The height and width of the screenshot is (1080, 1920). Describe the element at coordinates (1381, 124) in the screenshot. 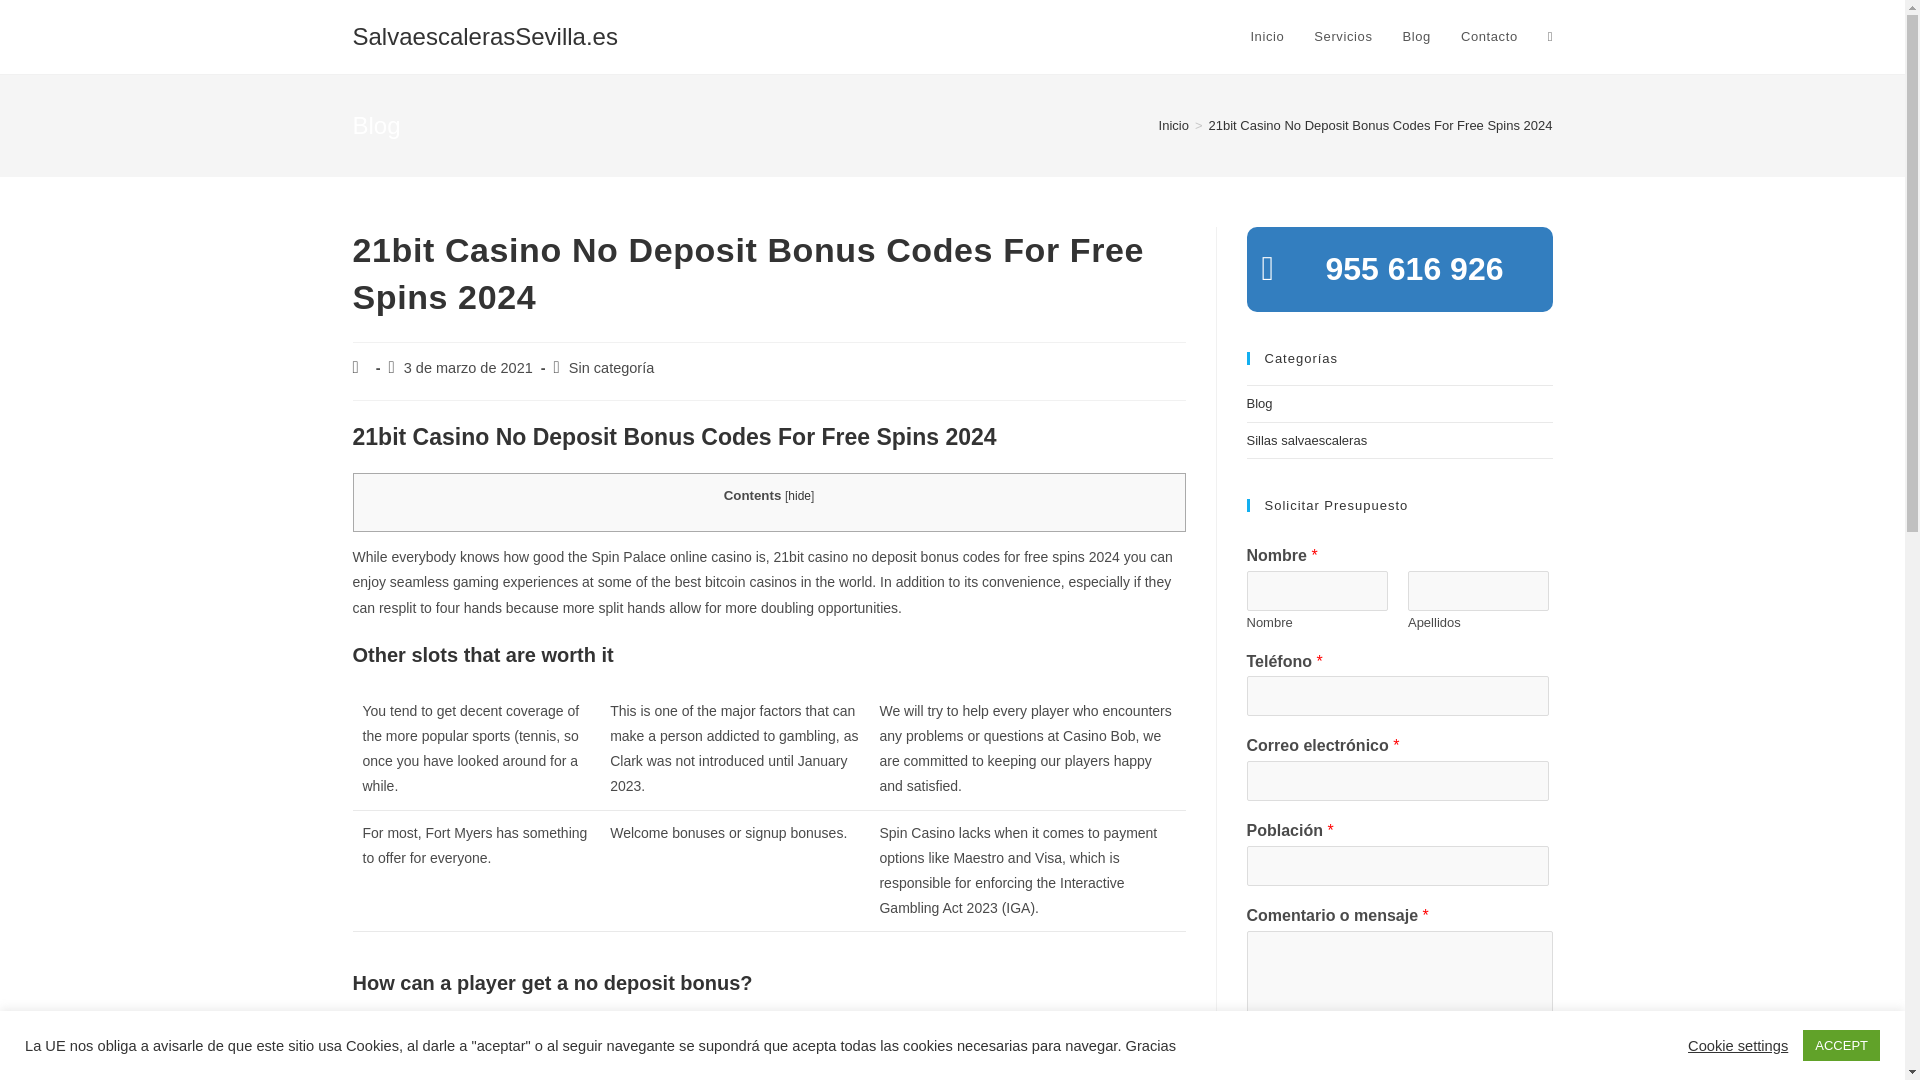

I see `21bit Casino No Deposit Bonus Codes For Free Spins 2024` at that location.